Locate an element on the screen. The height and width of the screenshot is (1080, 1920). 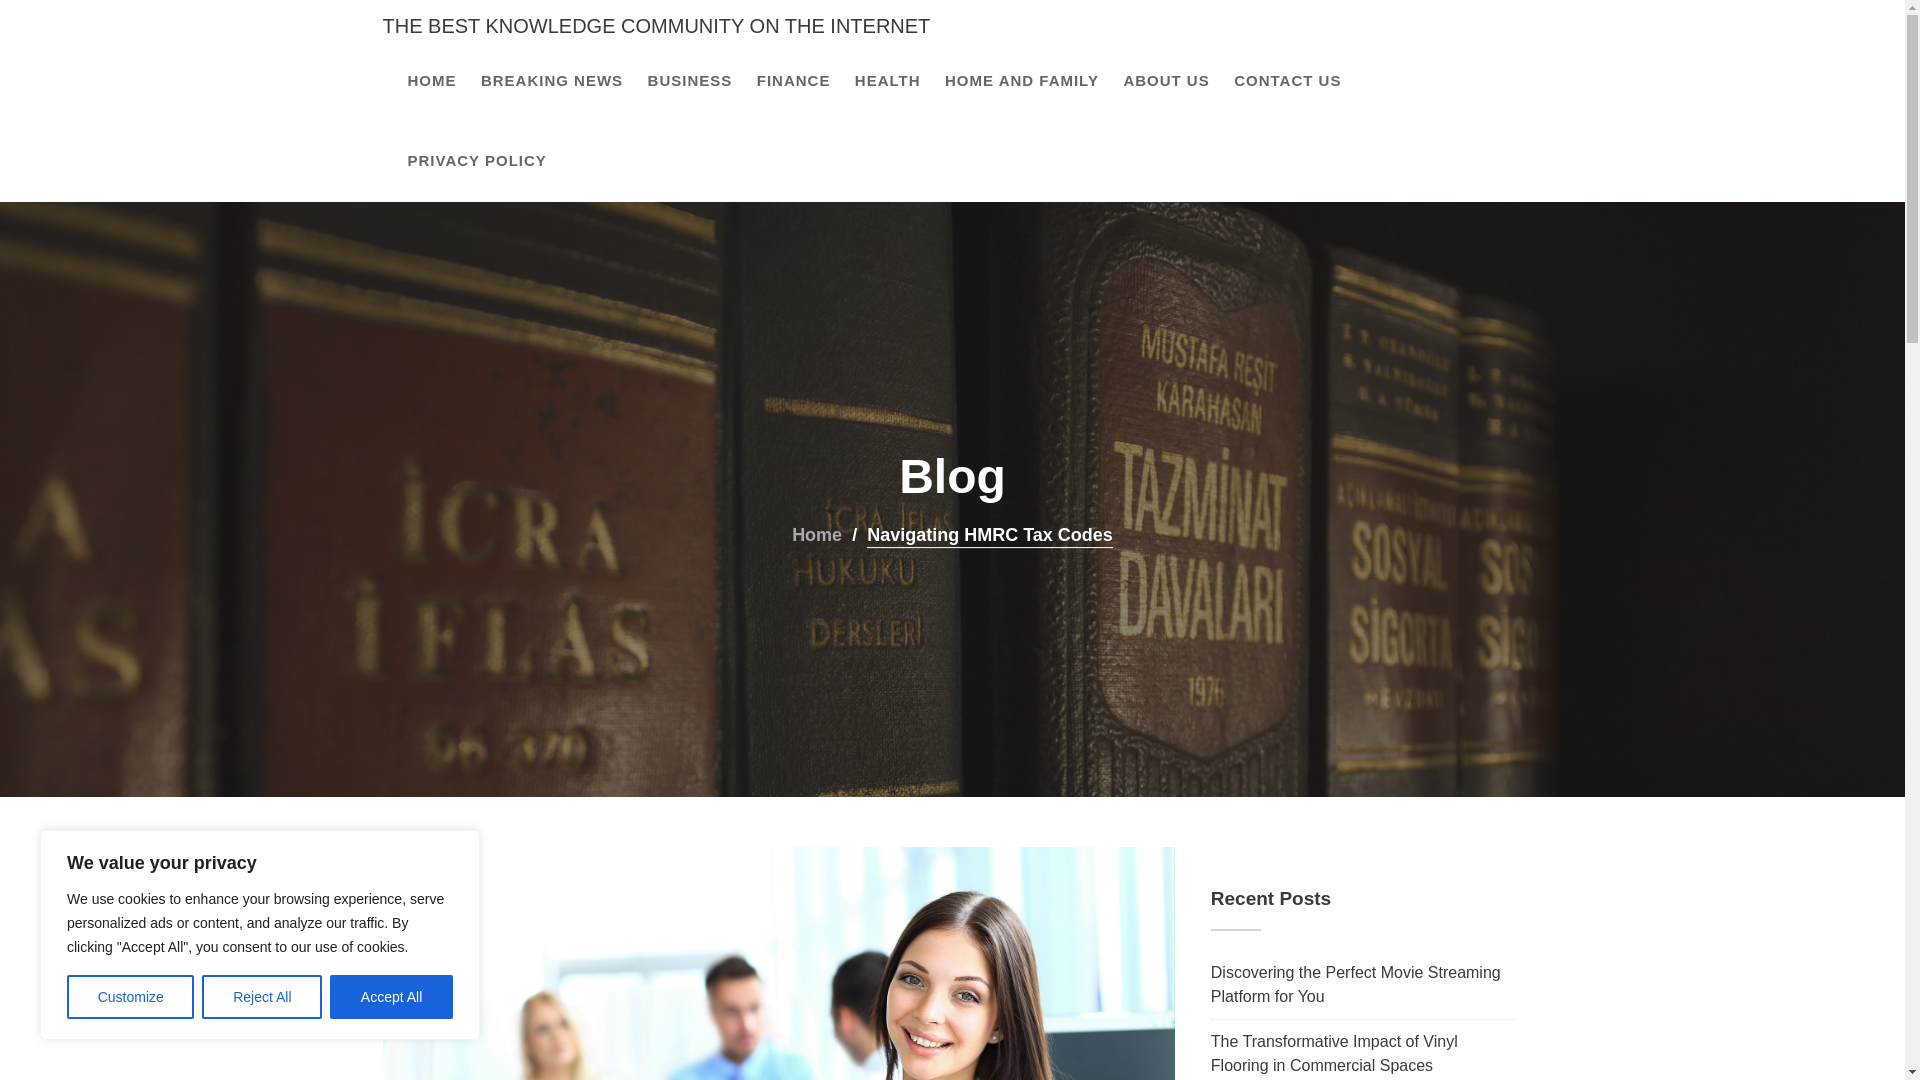
BREAKING NEWS is located at coordinates (552, 80).